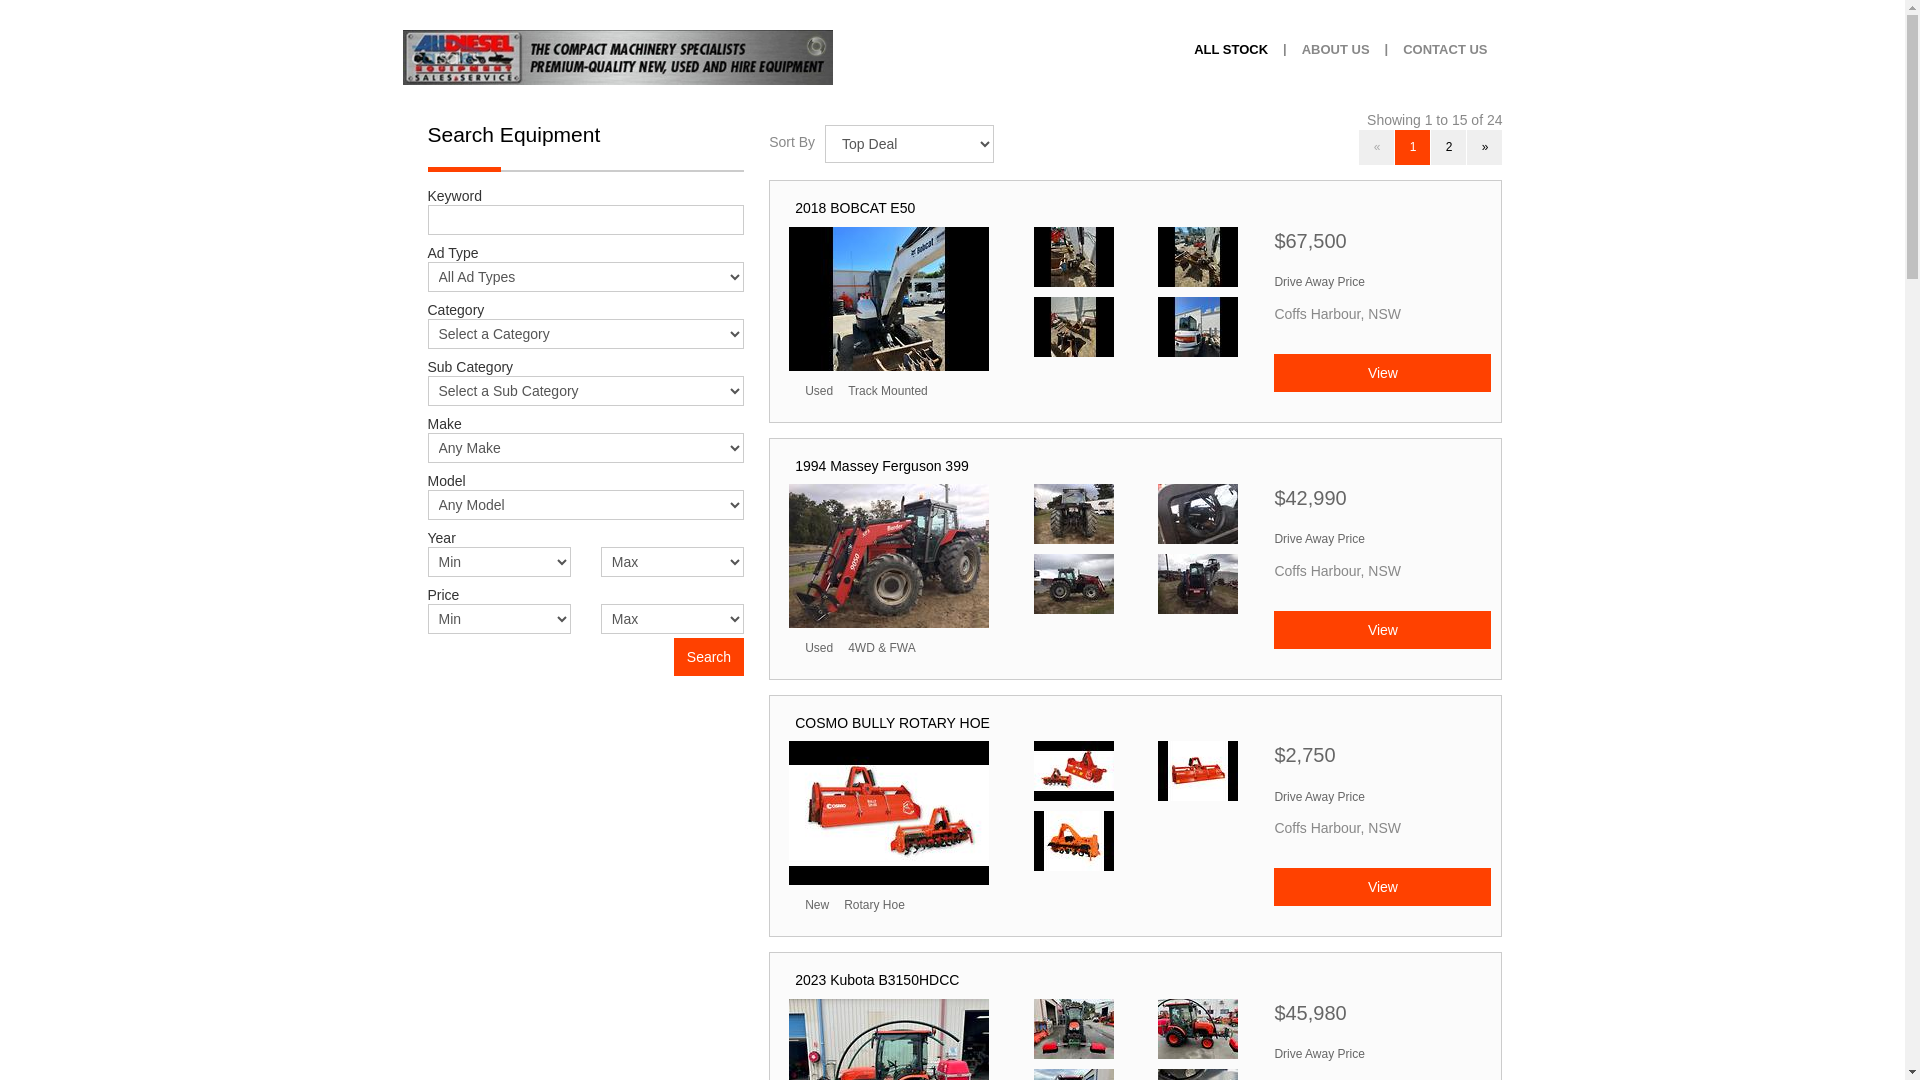 The height and width of the screenshot is (1080, 1920). What do you see at coordinates (1382, 630) in the screenshot?
I see `View` at bounding box center [1382, 630].